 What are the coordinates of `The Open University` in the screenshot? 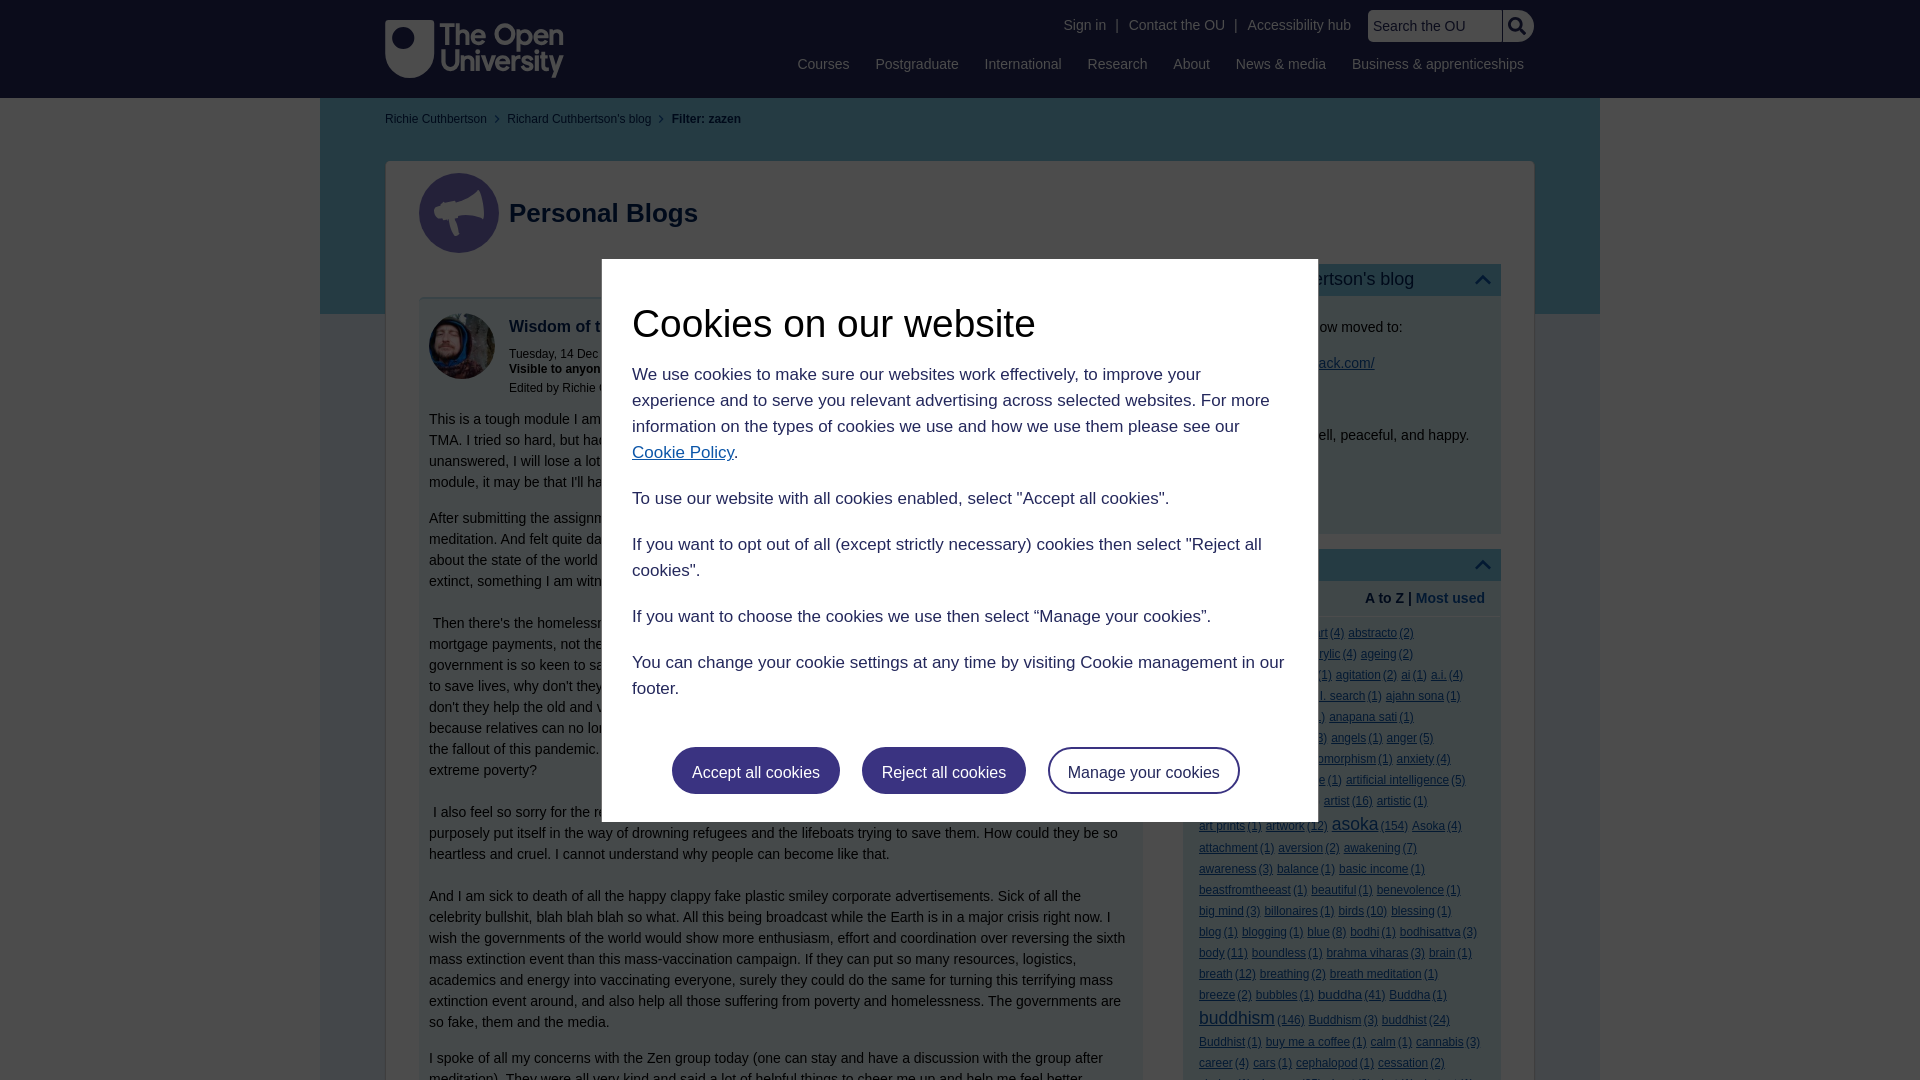 It's located at (474, 48).